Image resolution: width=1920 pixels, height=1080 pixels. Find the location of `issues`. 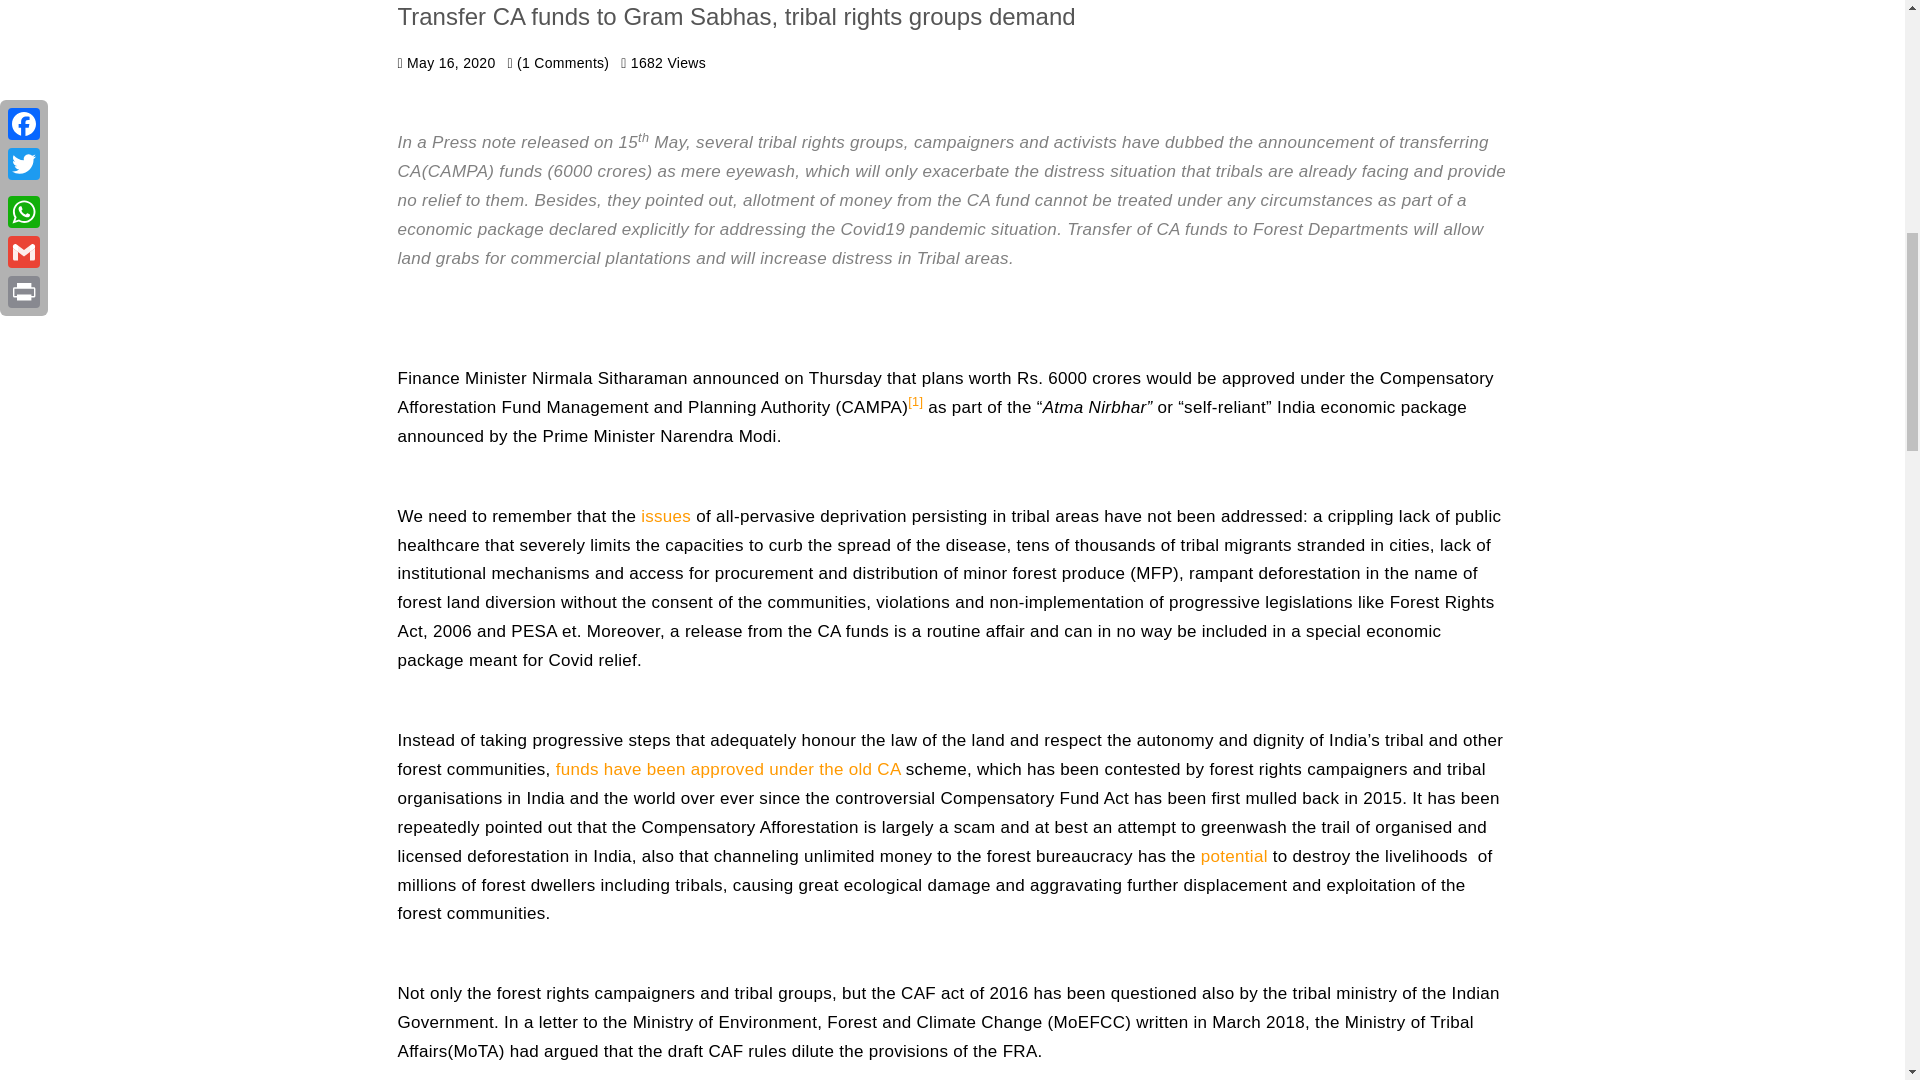

issues is located at coordinates (666, 516).